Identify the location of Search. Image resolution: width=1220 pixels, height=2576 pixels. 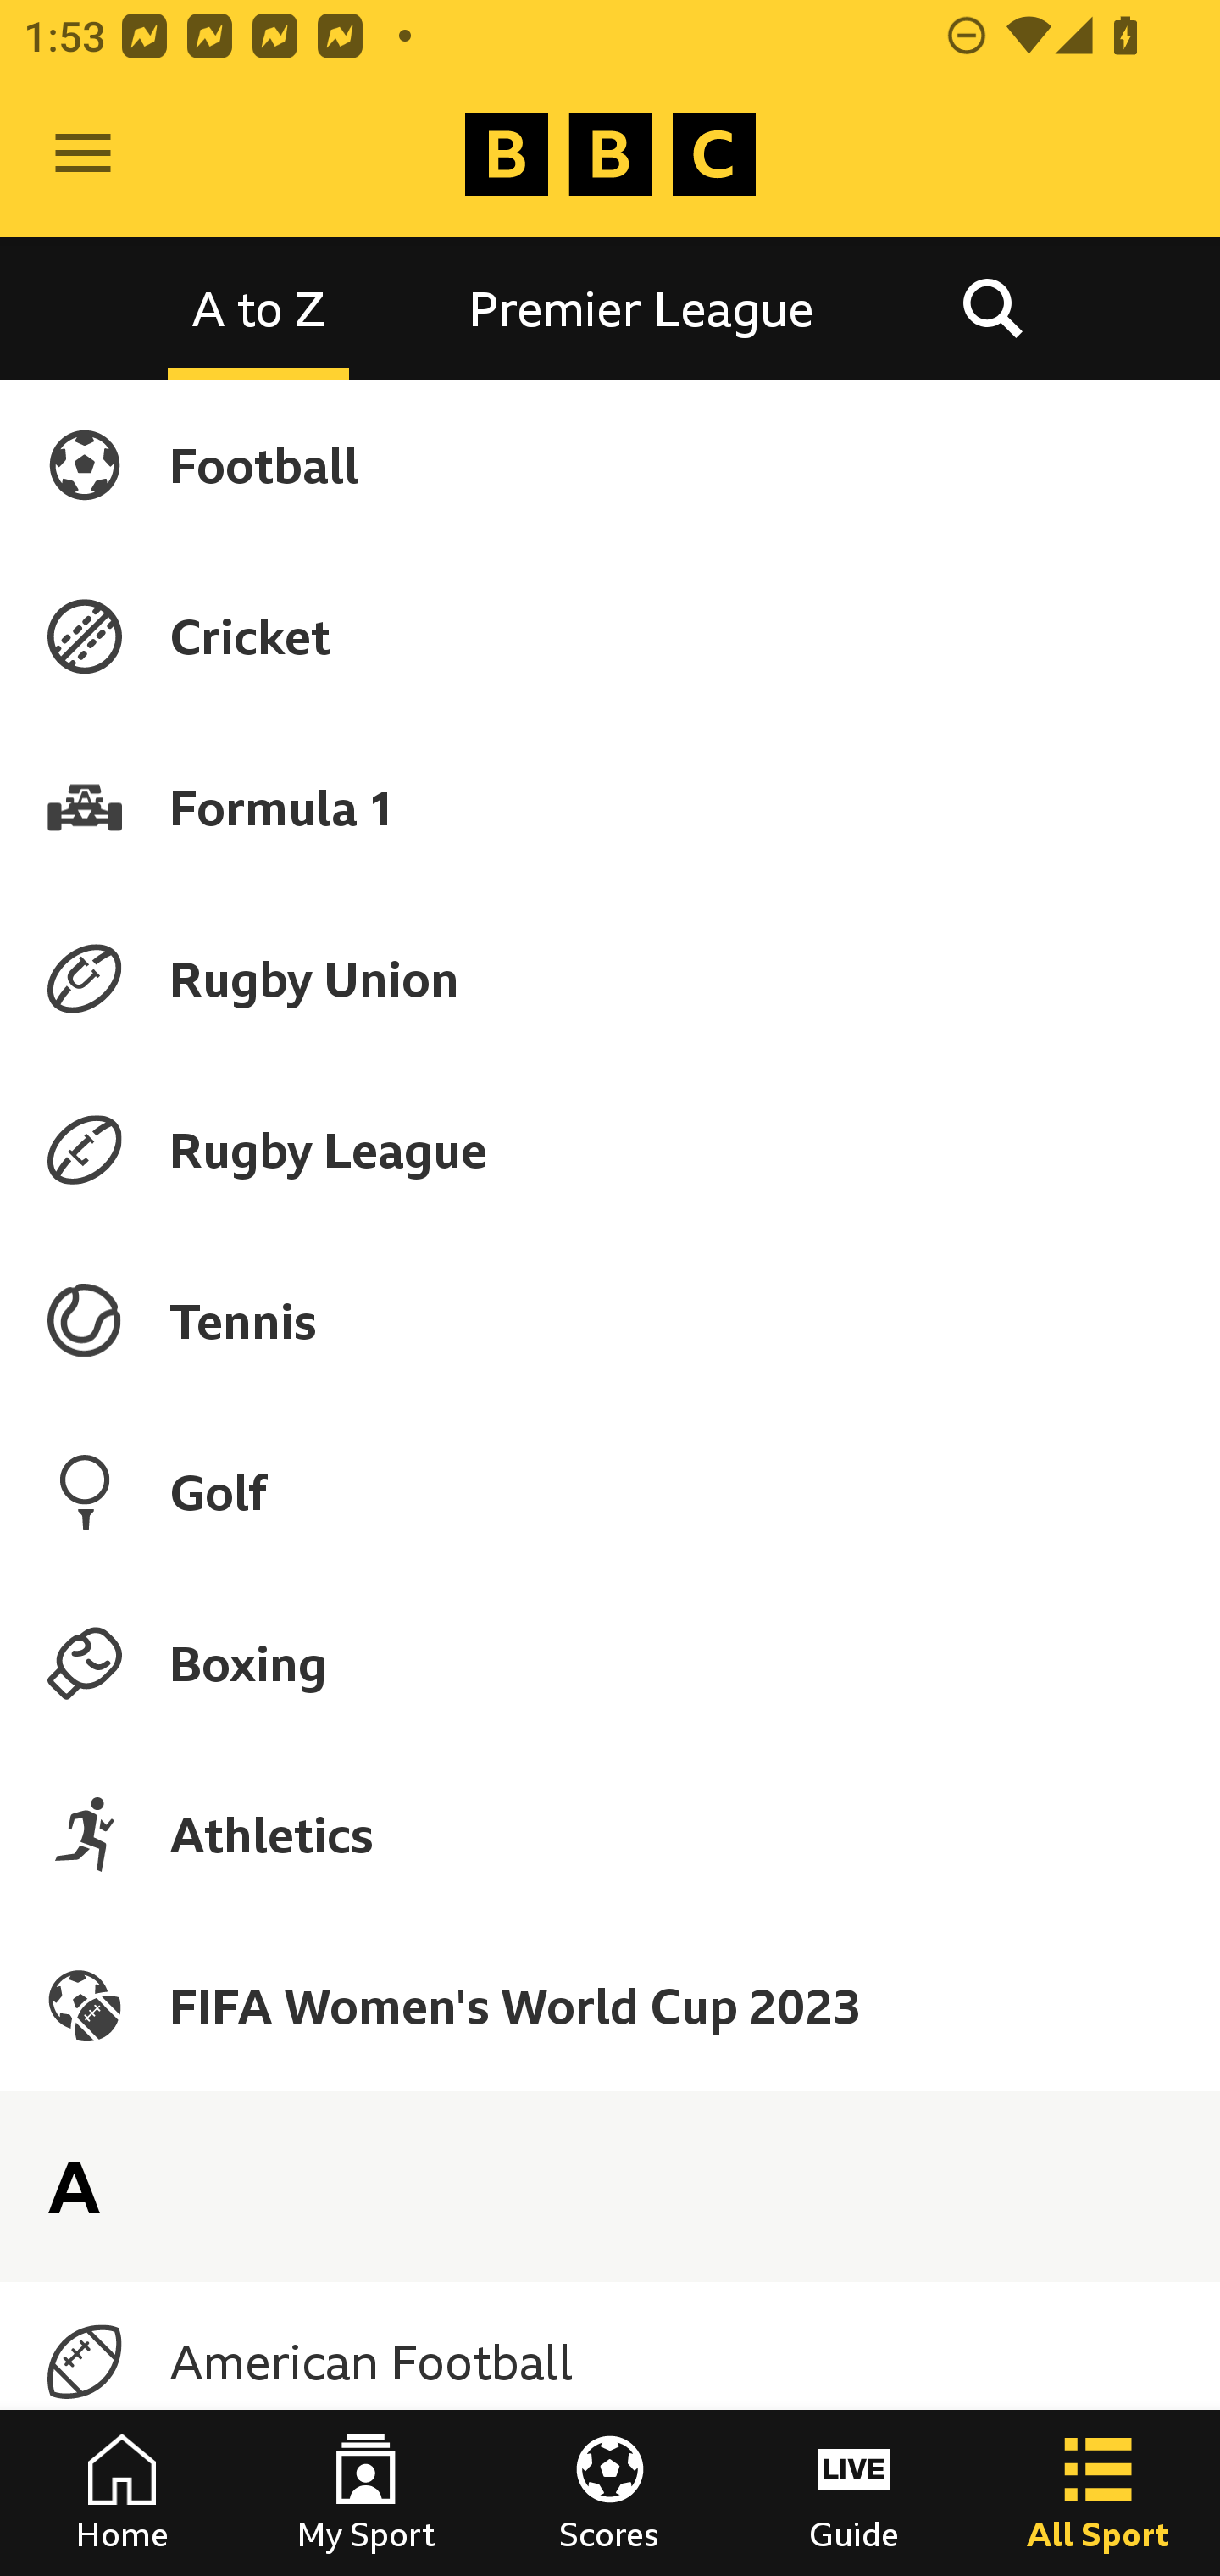
(992, 307).